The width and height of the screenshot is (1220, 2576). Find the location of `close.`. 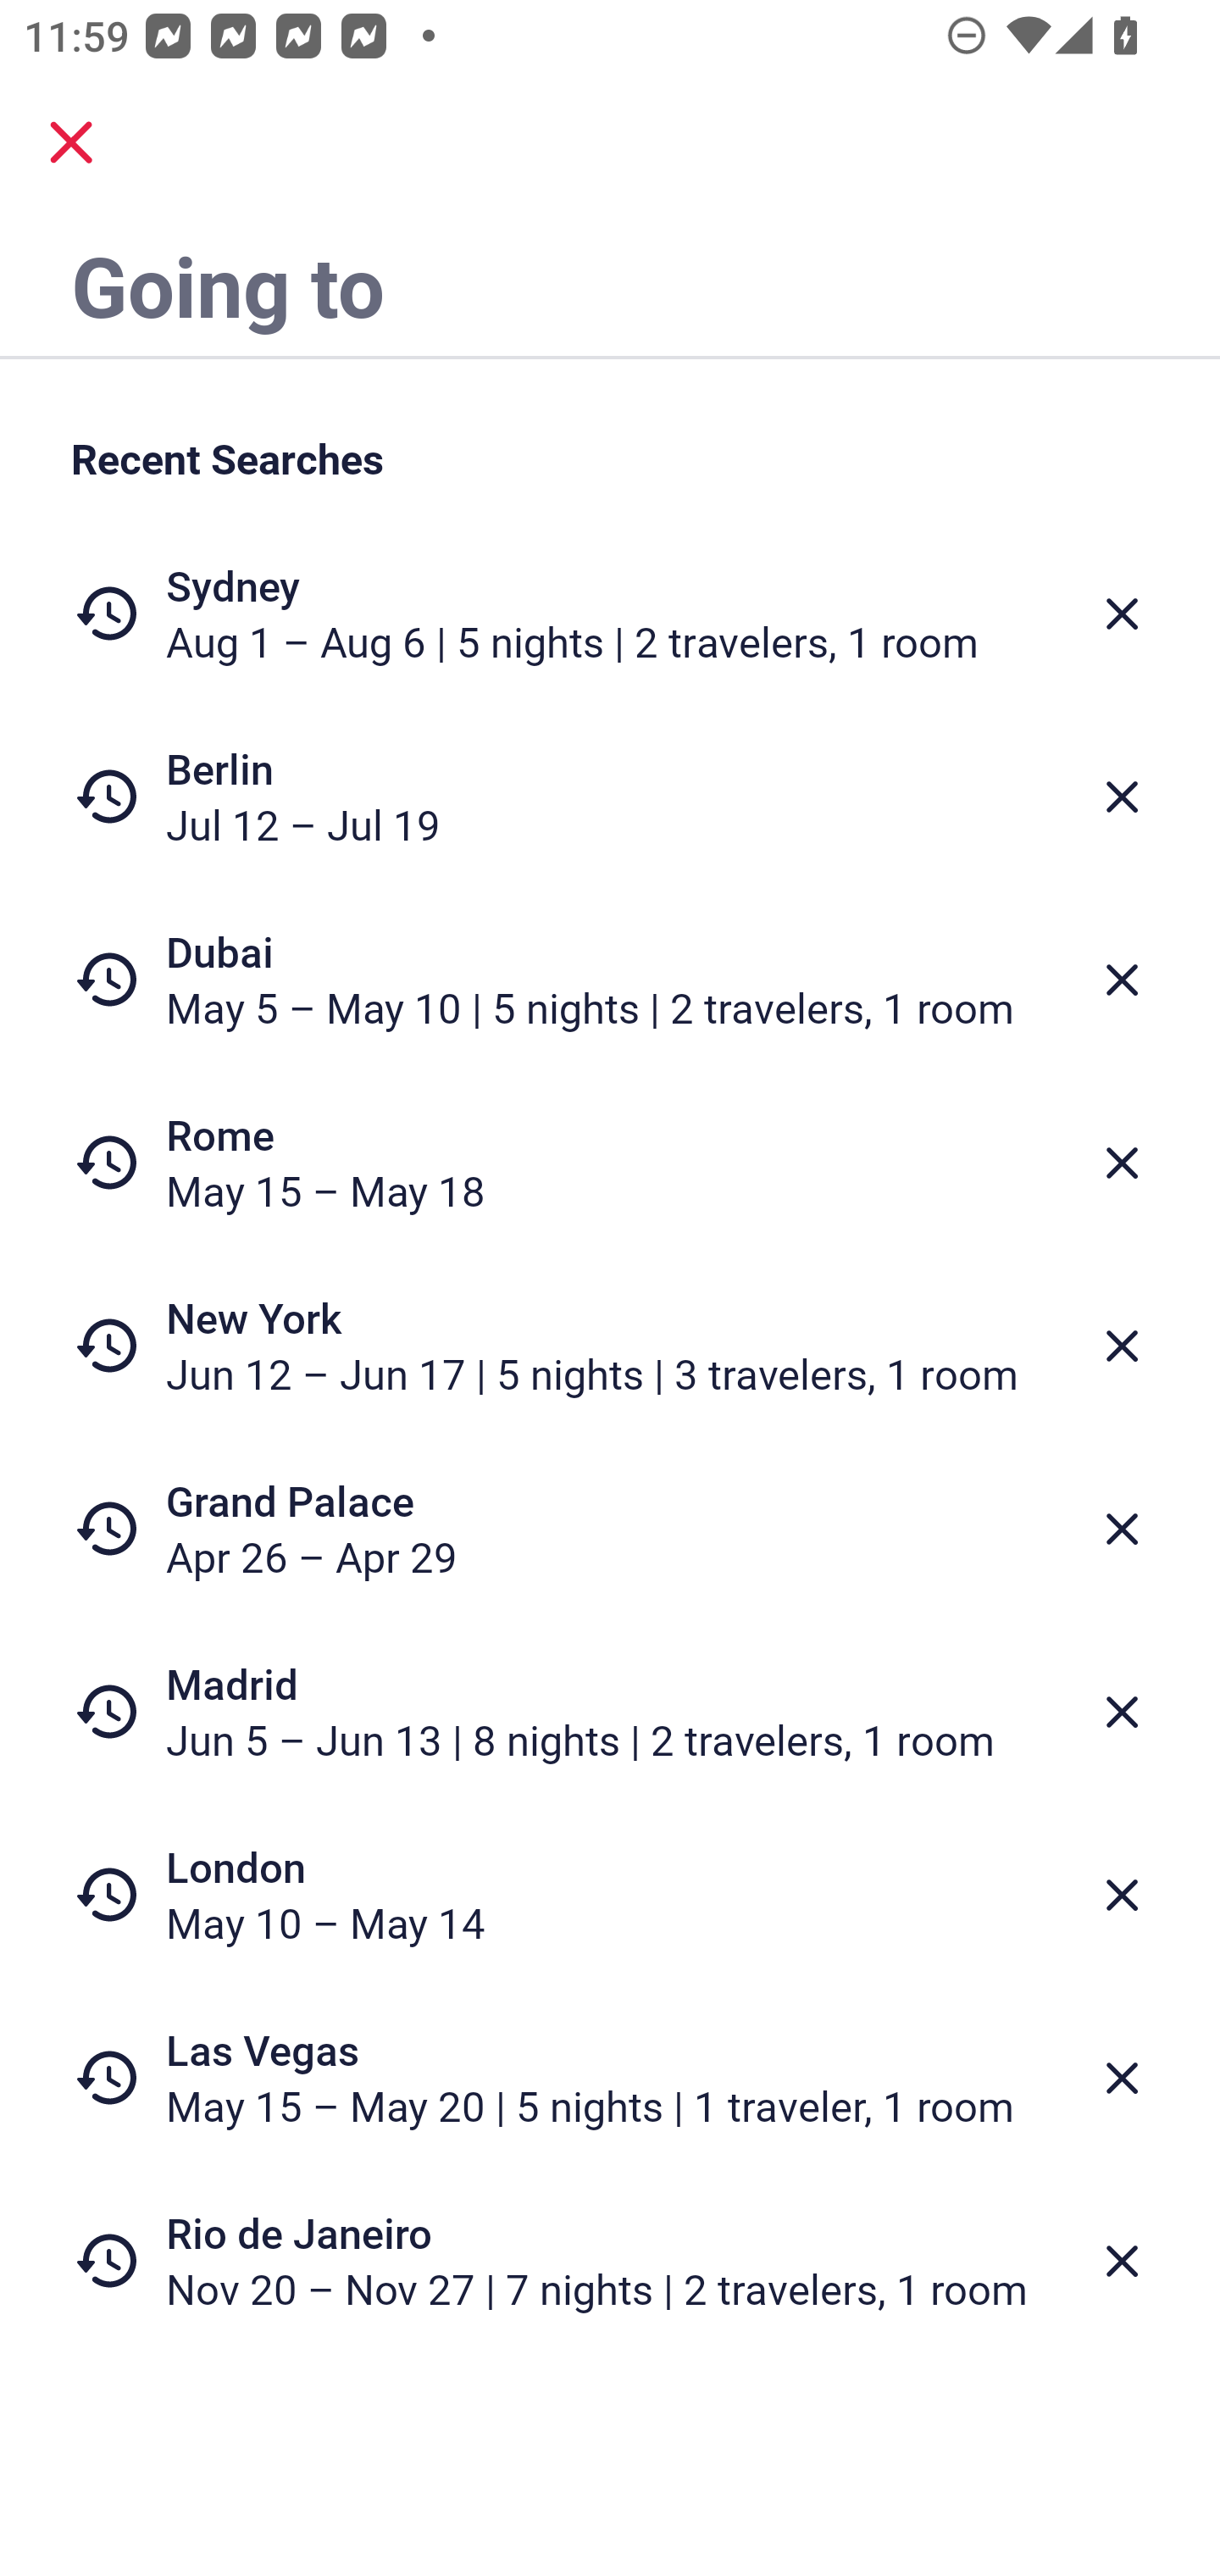

close. is located at coordinates (71, 142).